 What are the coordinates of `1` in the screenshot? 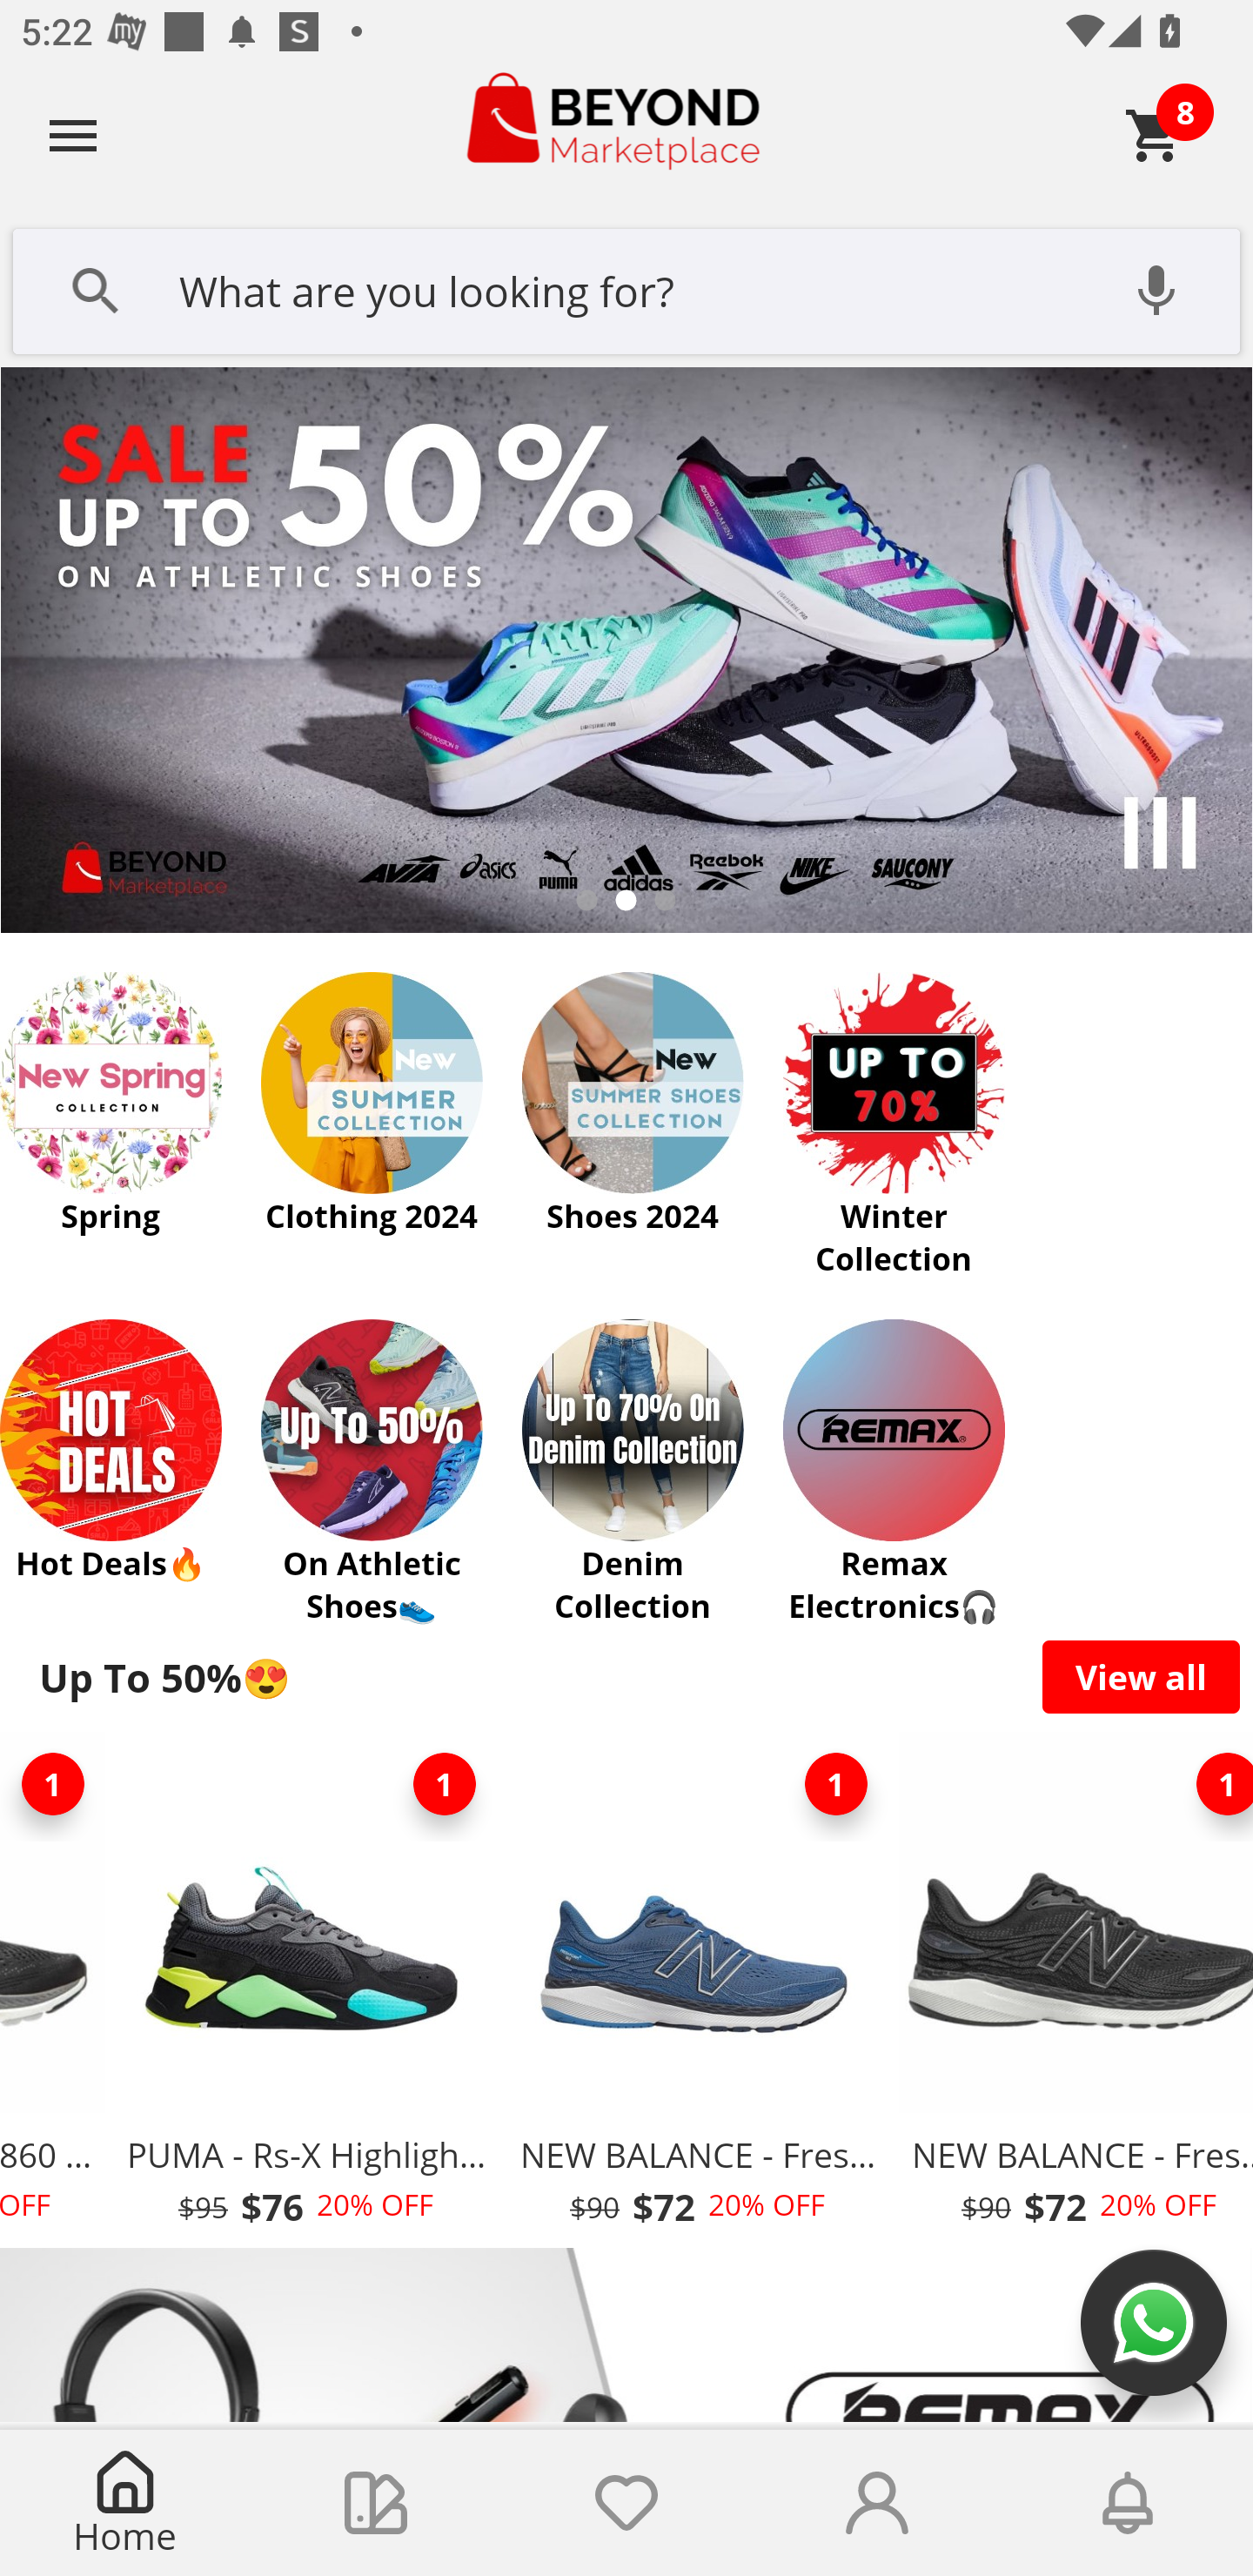 It's located at (55, 1784).